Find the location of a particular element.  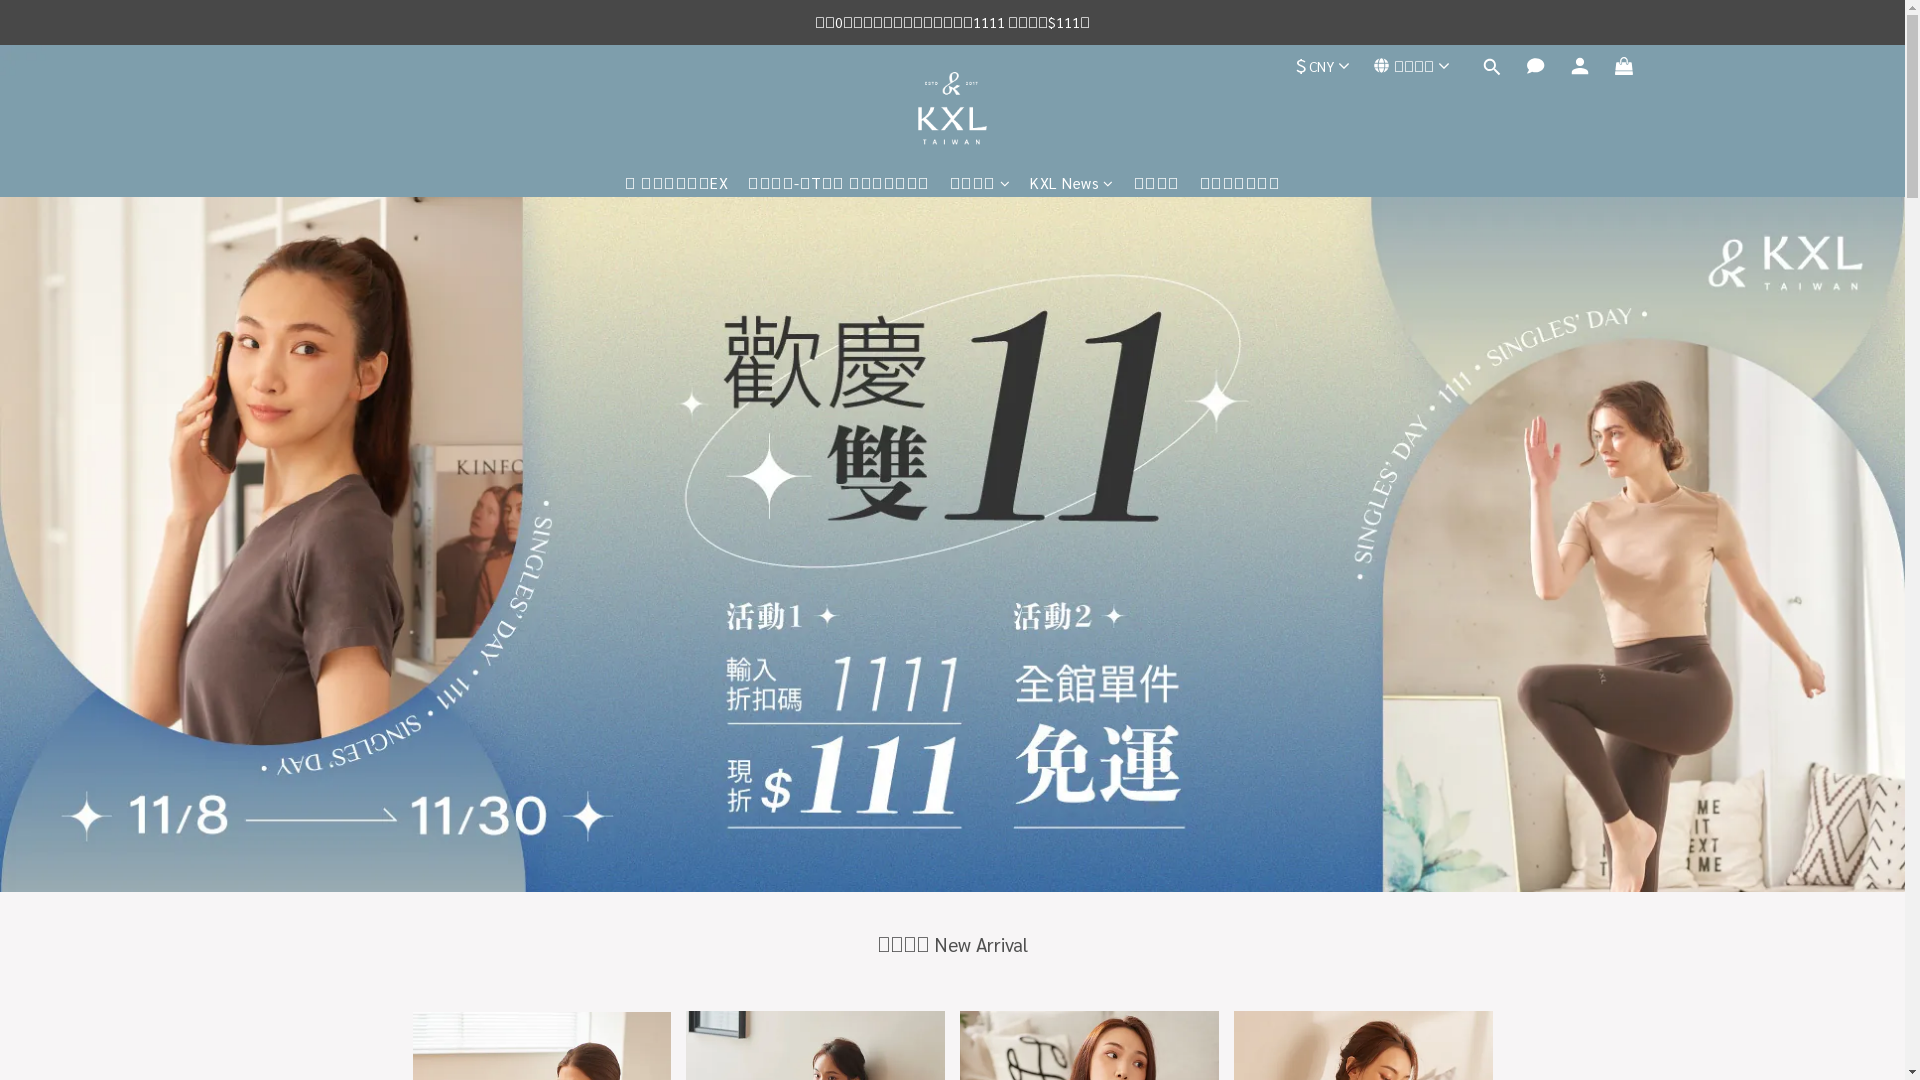

KXL News is located at coordinates (1072, 182).